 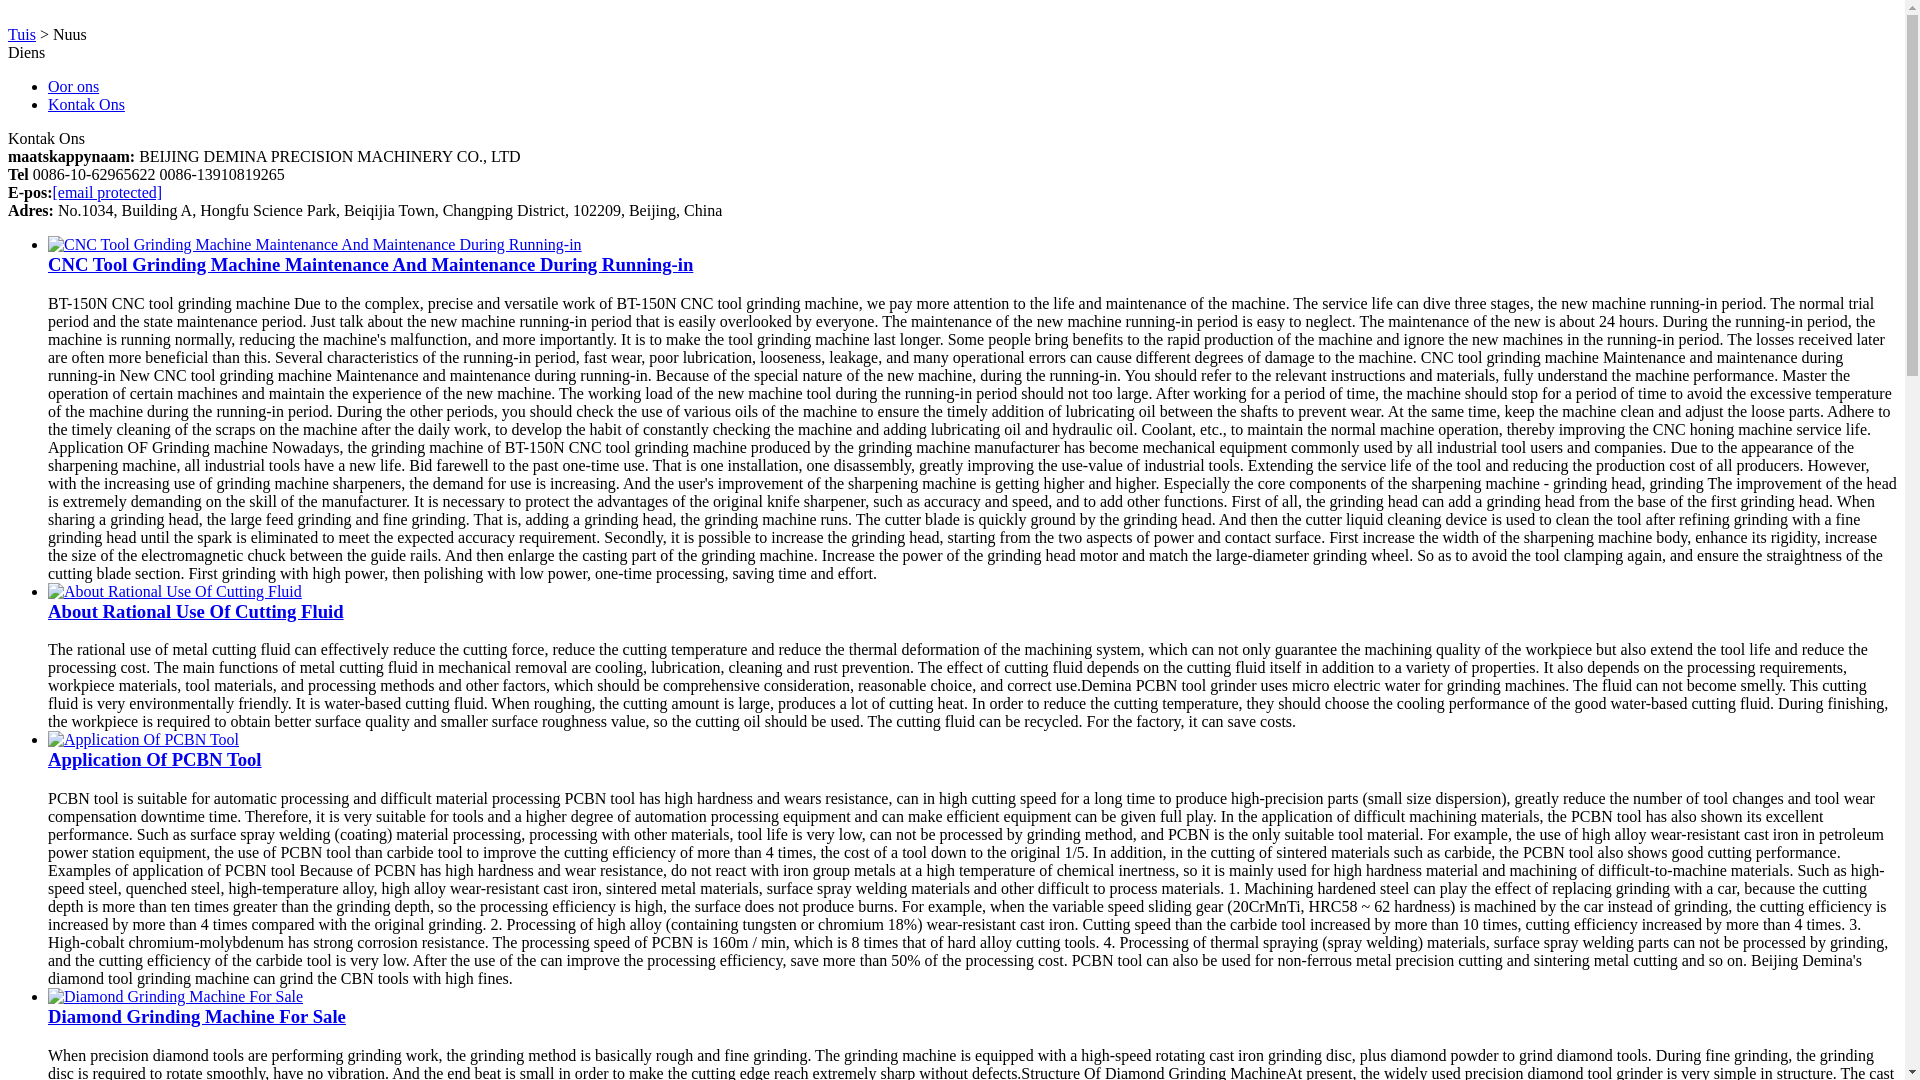 What do you see at coordinates (86, 104) in the screenshot?
I see `Kontak Ons` at bounding box center [86, 104].